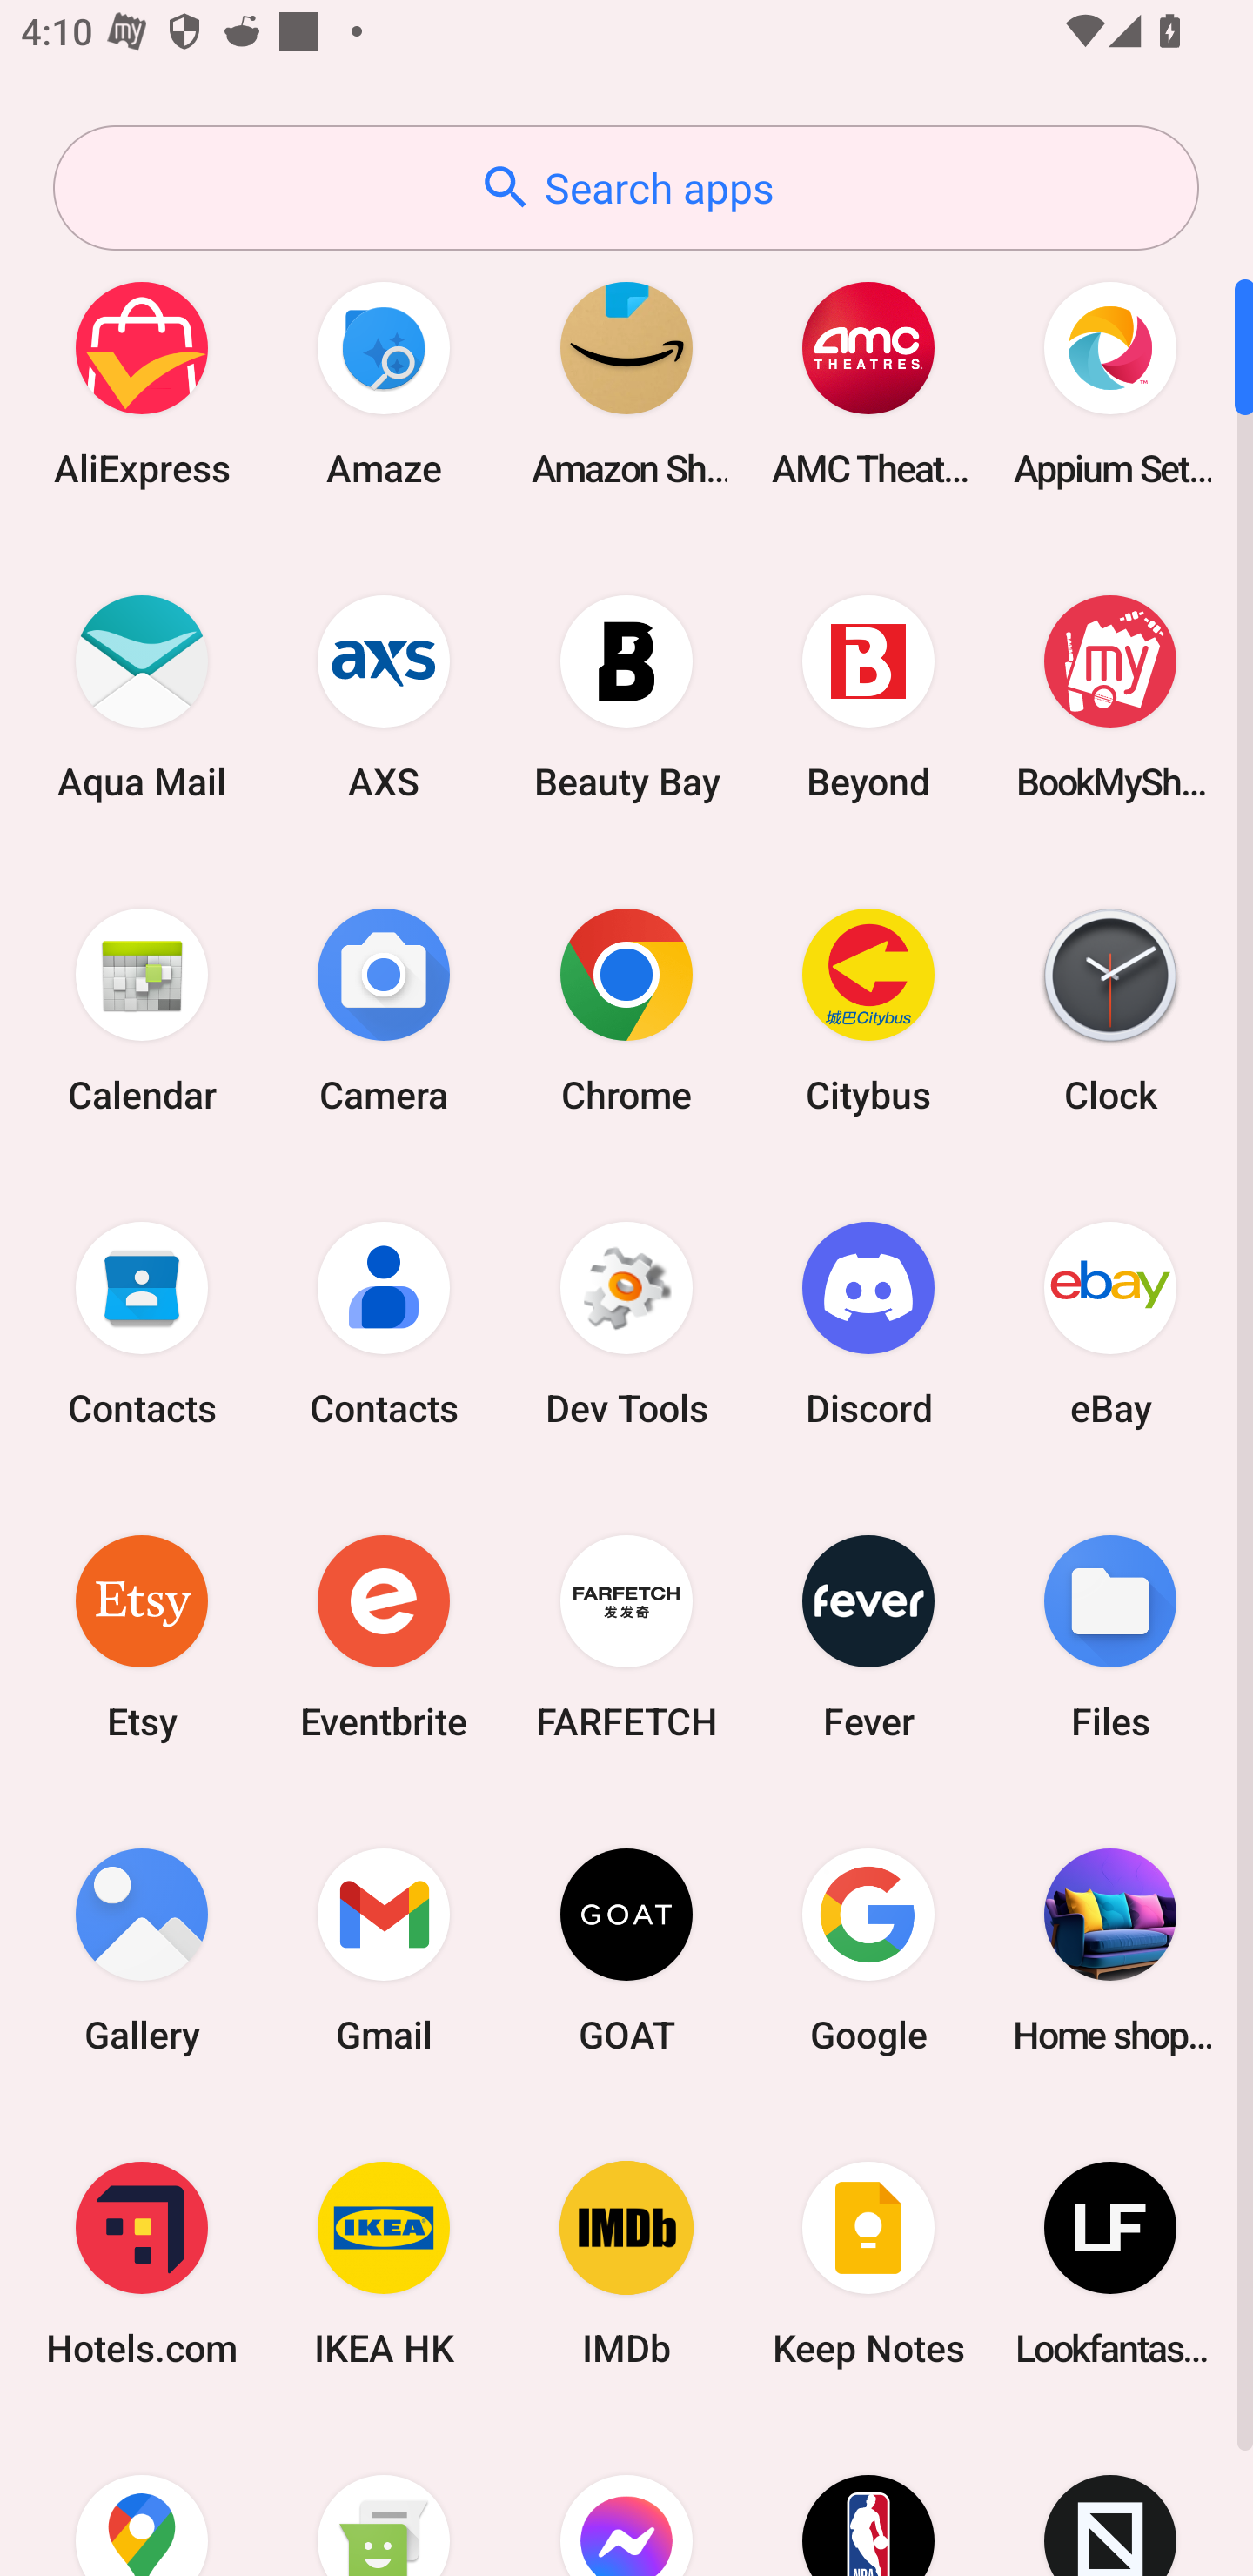 The image size is (1253, 2576). I want to click on Clock, so click(1110, 1010).